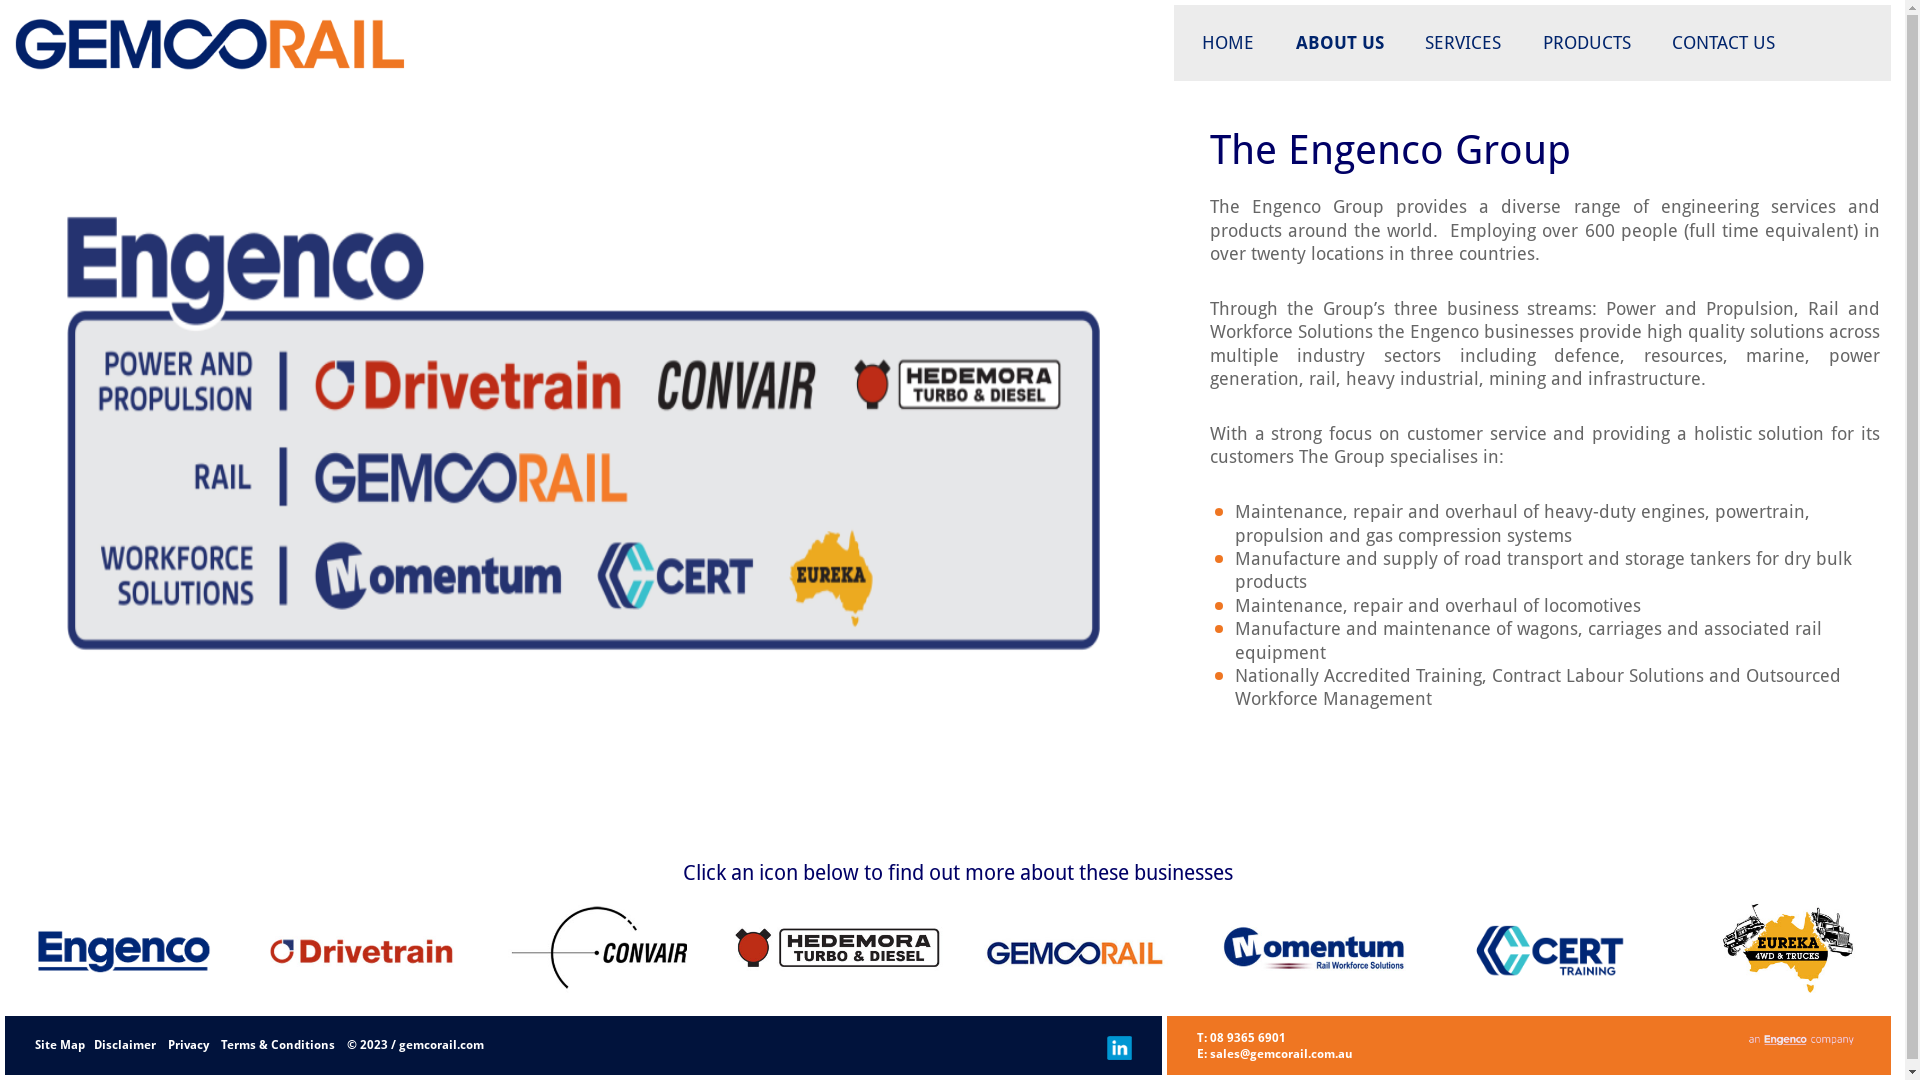 This screenshot has height=1080, width=1920. Describe the element at coordinates (280, 1045) in the screenshot. I see `Terms & Conditions` at that location.